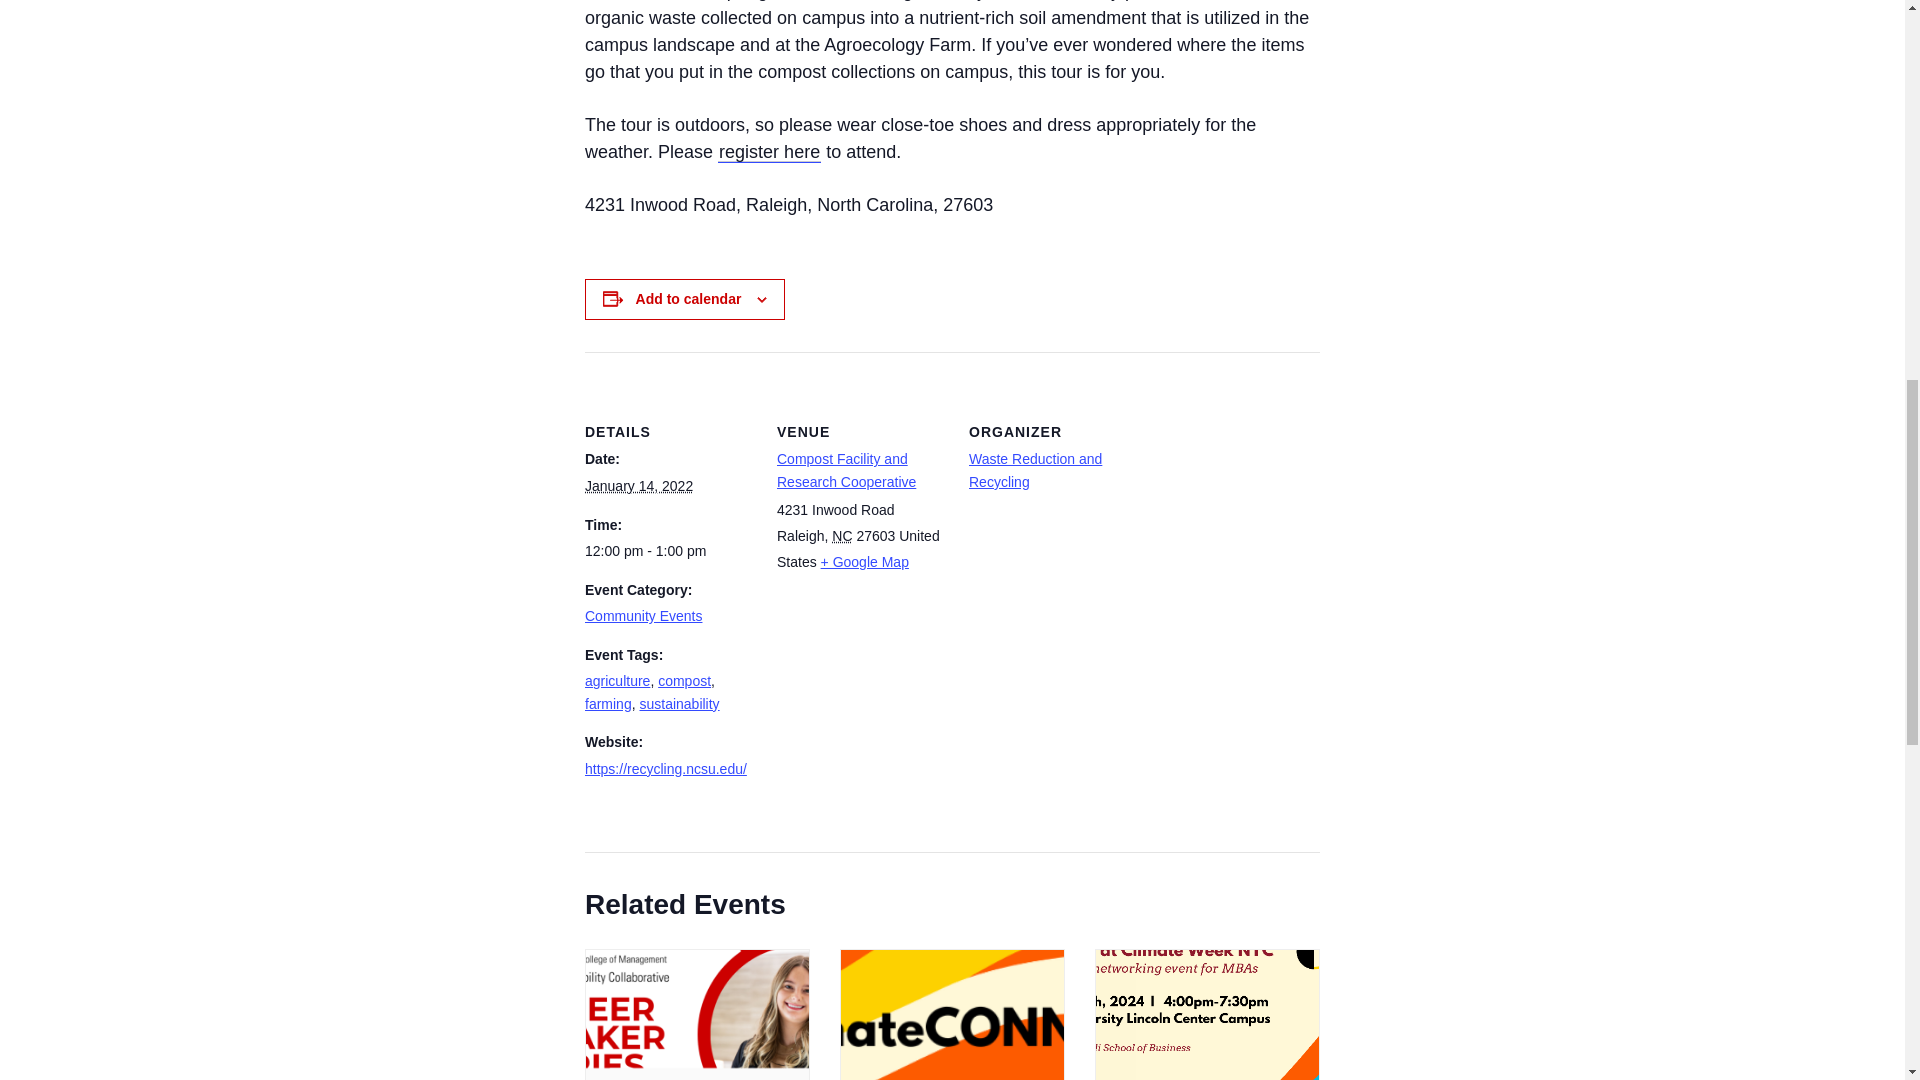 The height and width of the screenshot is (1080, 1920). What do you see at coordinates (1036, 470) in the screenshot?
I see `Waste Reduction and Recycling` at bounding box center [1036, 470].